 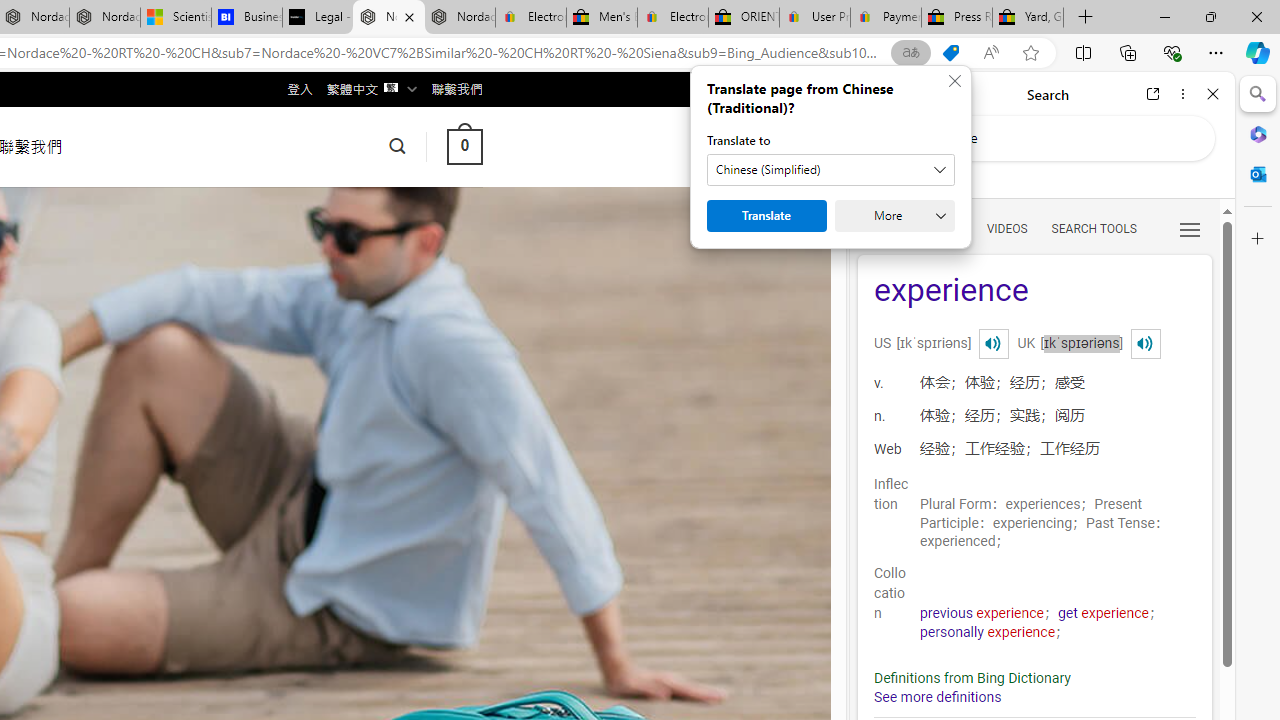 What do you see at coordinates (1034, 292) in the screenshot?
I see `experience` at bounding box center [1034, 292].